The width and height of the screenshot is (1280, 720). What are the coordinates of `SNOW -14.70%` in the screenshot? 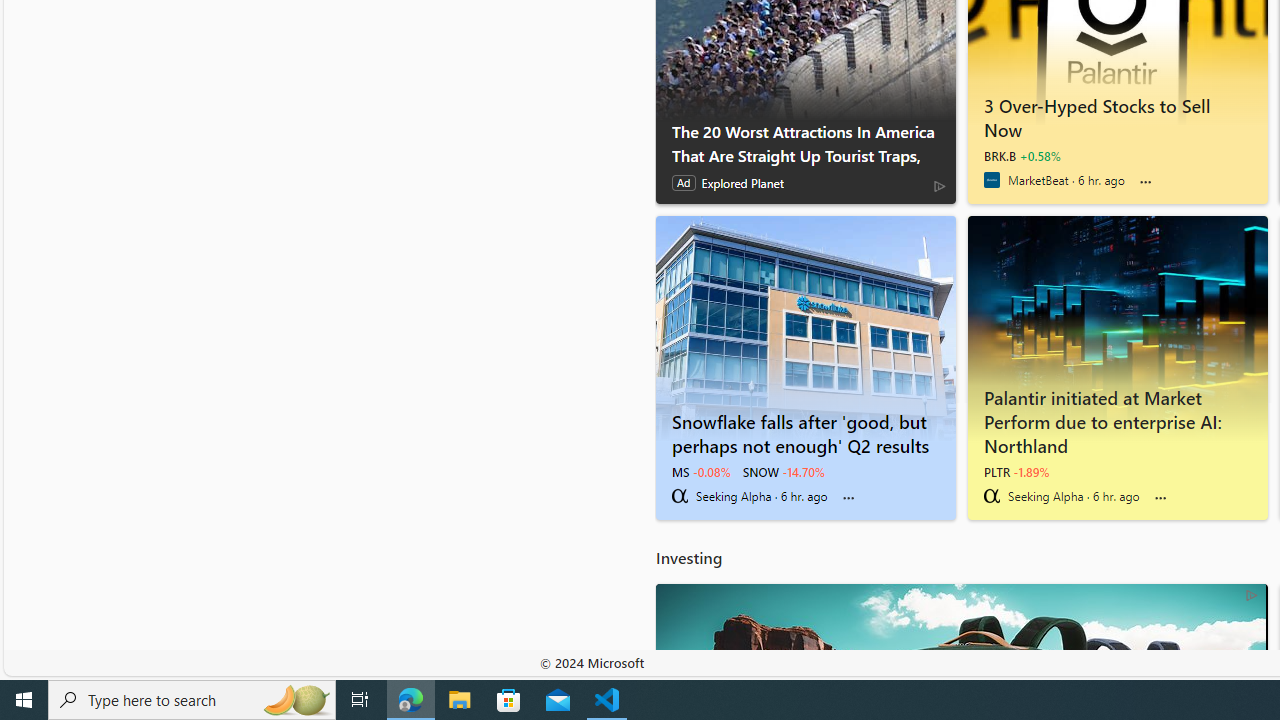 It's located at (784, 472).